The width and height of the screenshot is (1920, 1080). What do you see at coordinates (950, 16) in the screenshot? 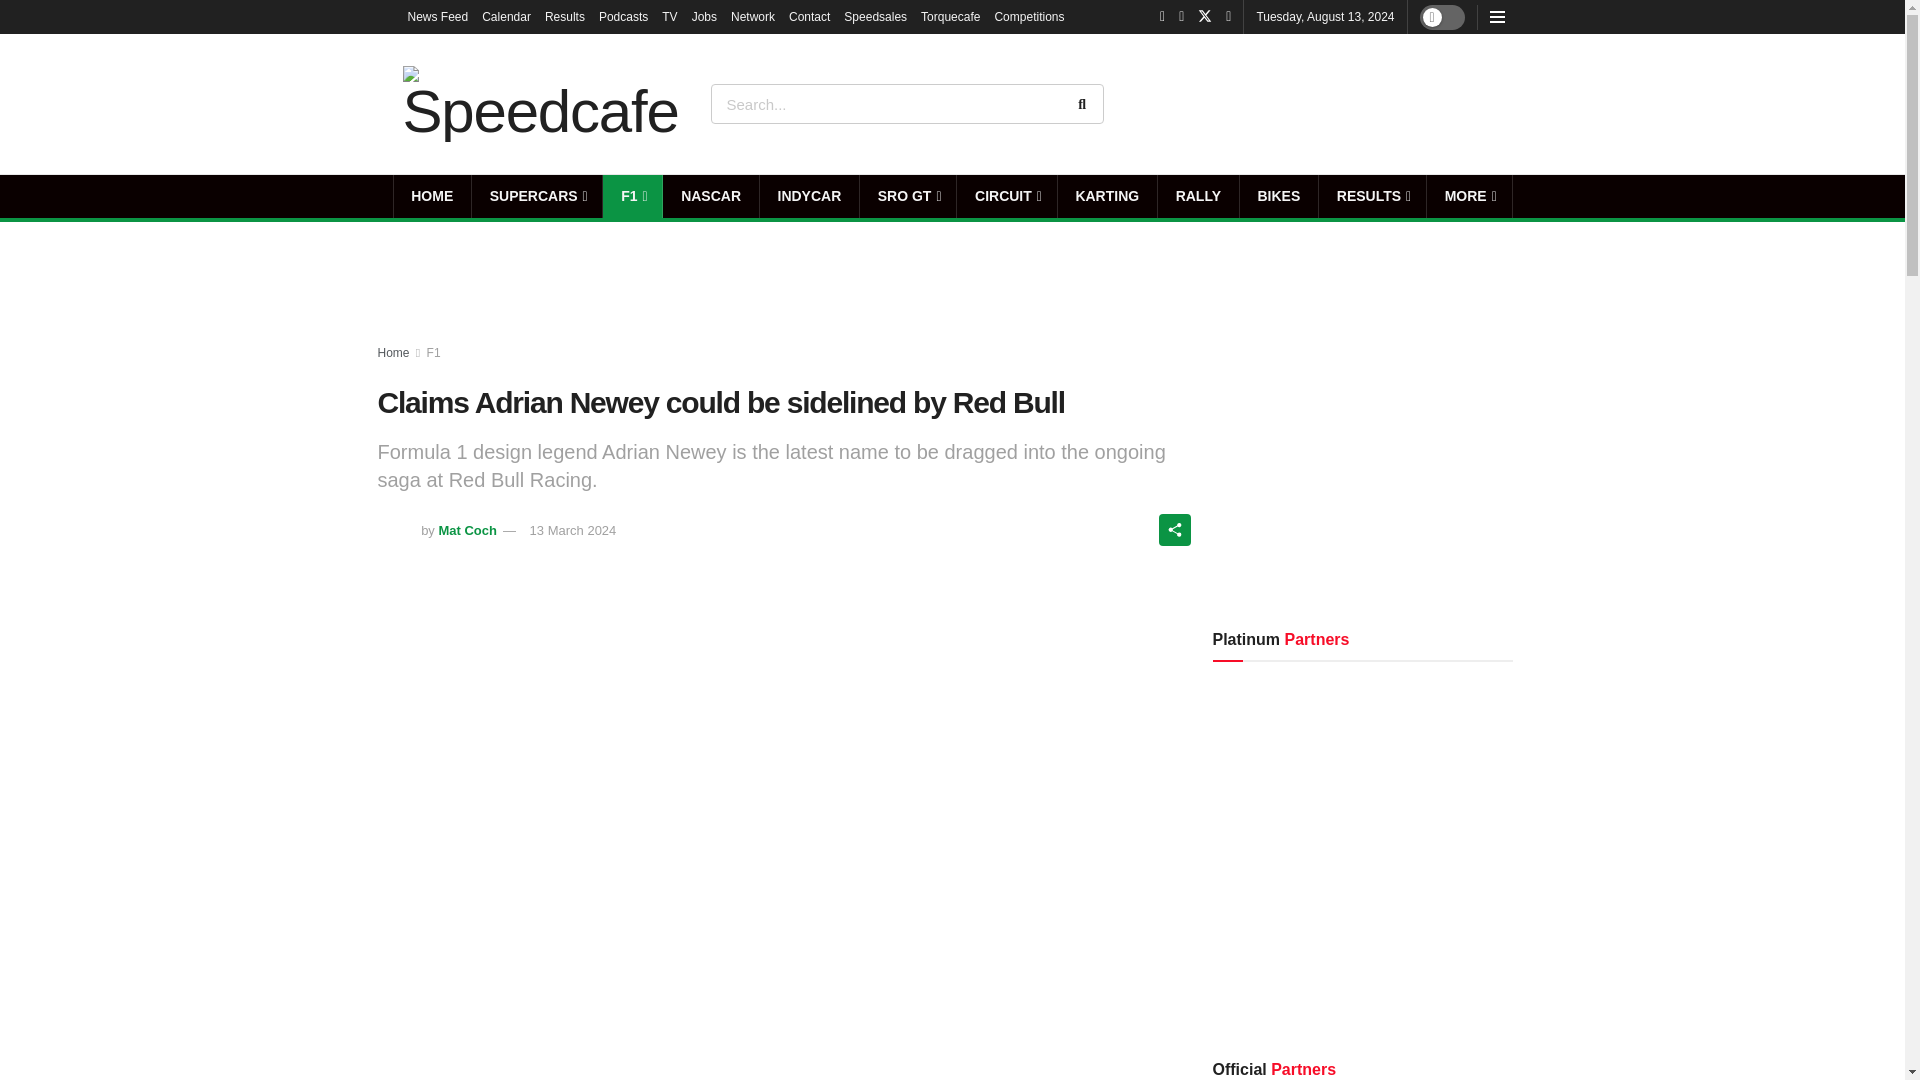
I see `Torquecafe` at bounding box center [950, 16].